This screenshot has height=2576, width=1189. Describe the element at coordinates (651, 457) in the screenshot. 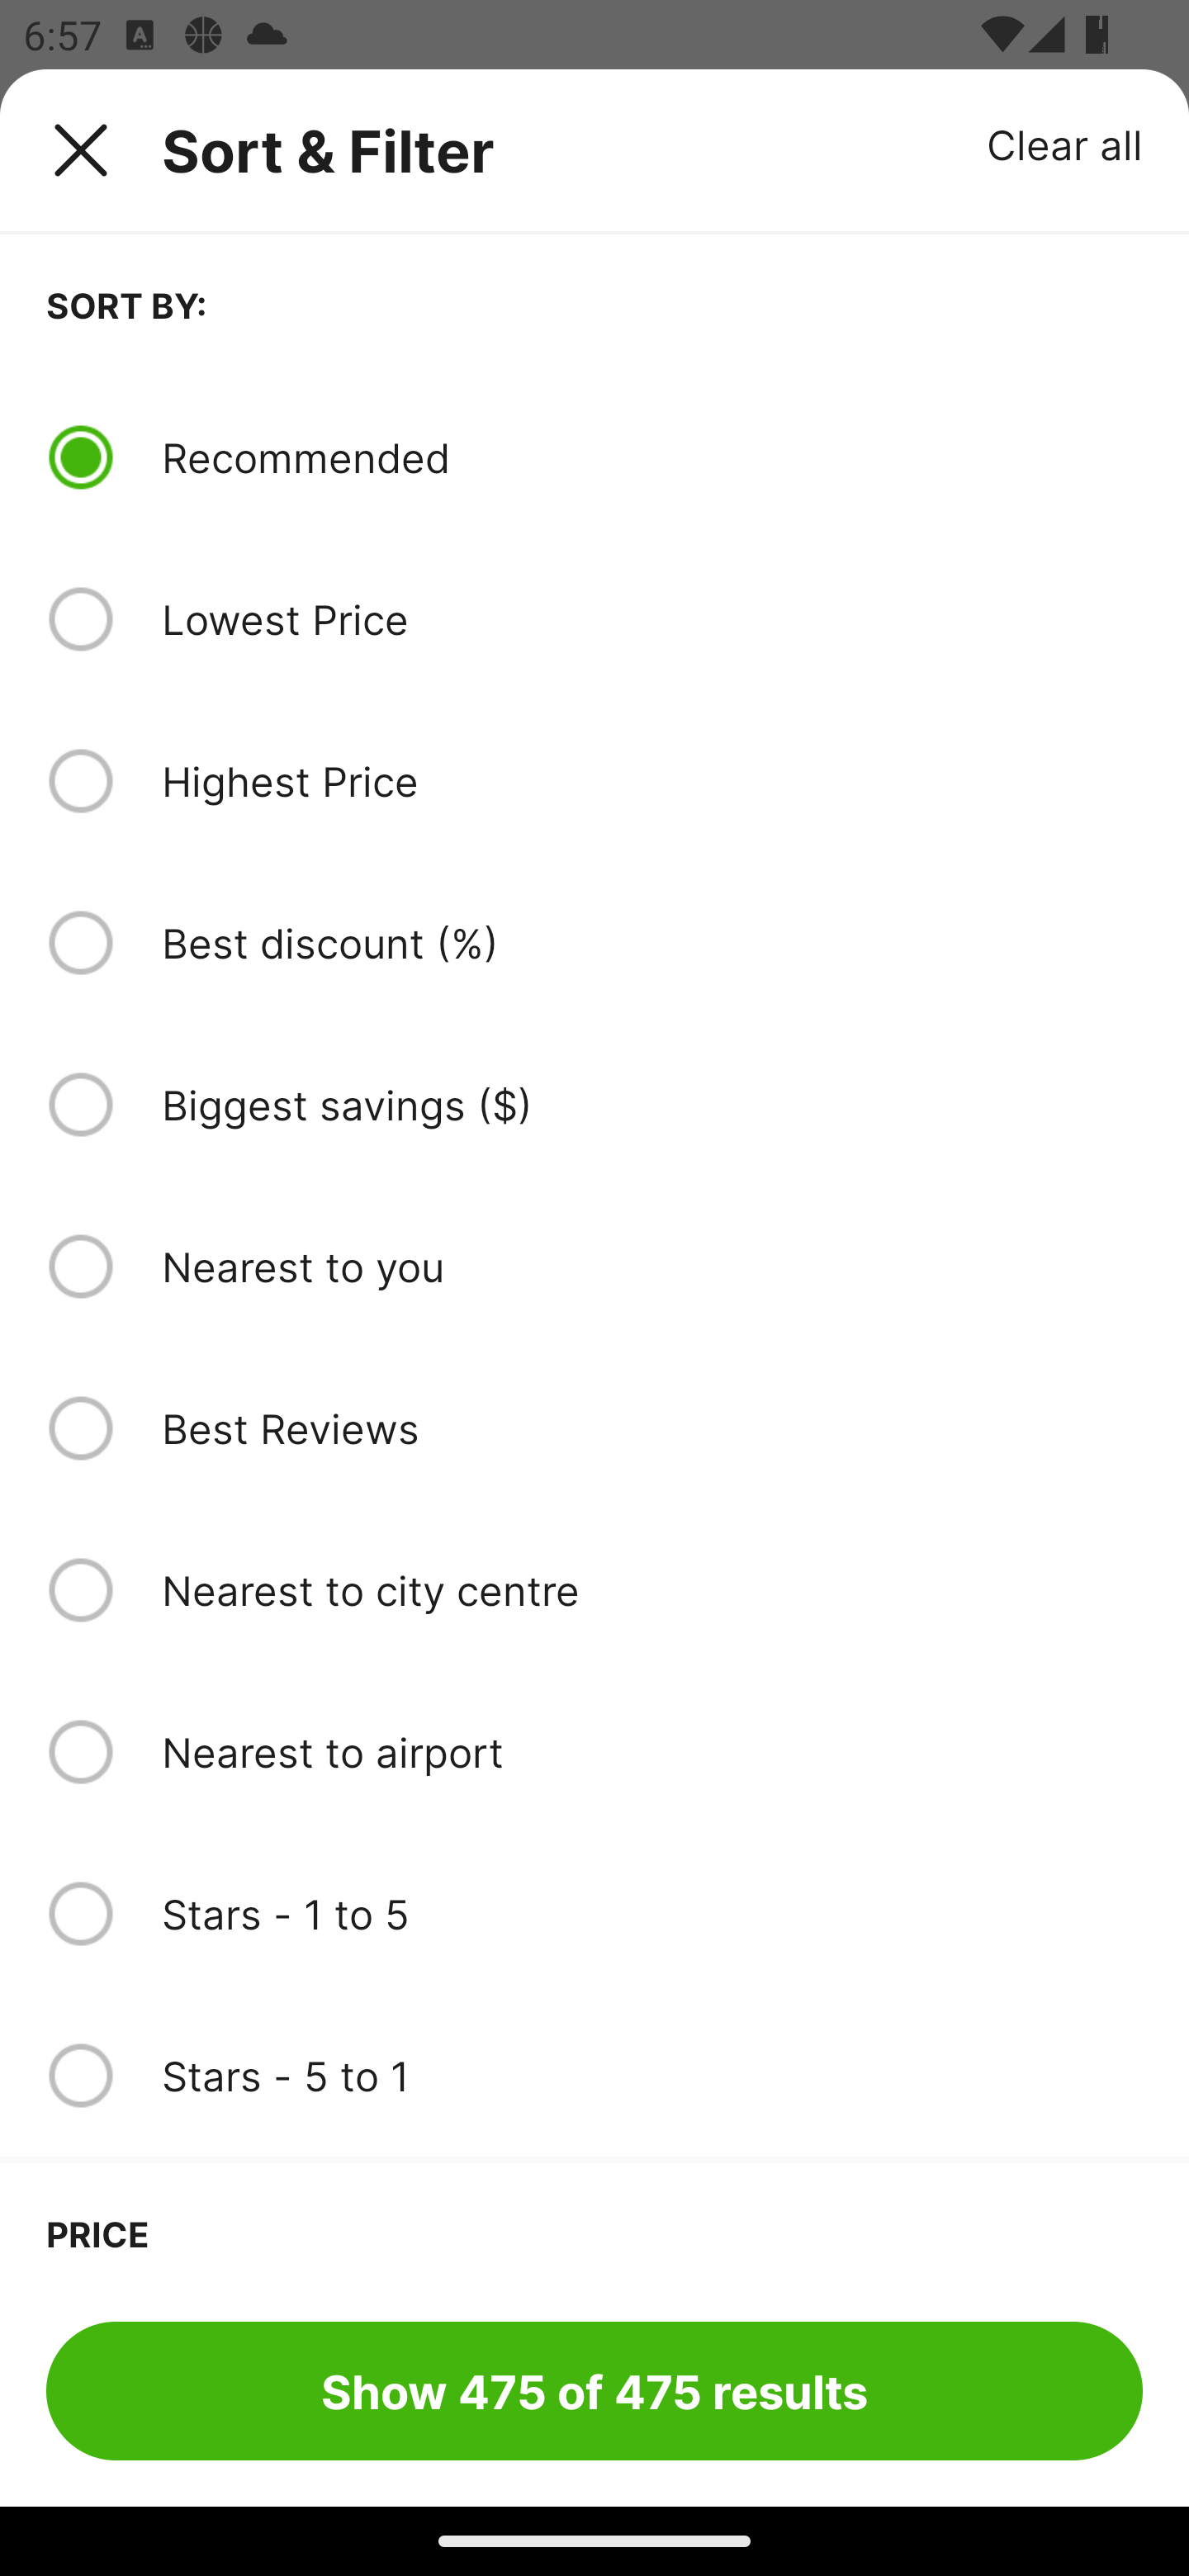

I see `Recommended ` at that location.